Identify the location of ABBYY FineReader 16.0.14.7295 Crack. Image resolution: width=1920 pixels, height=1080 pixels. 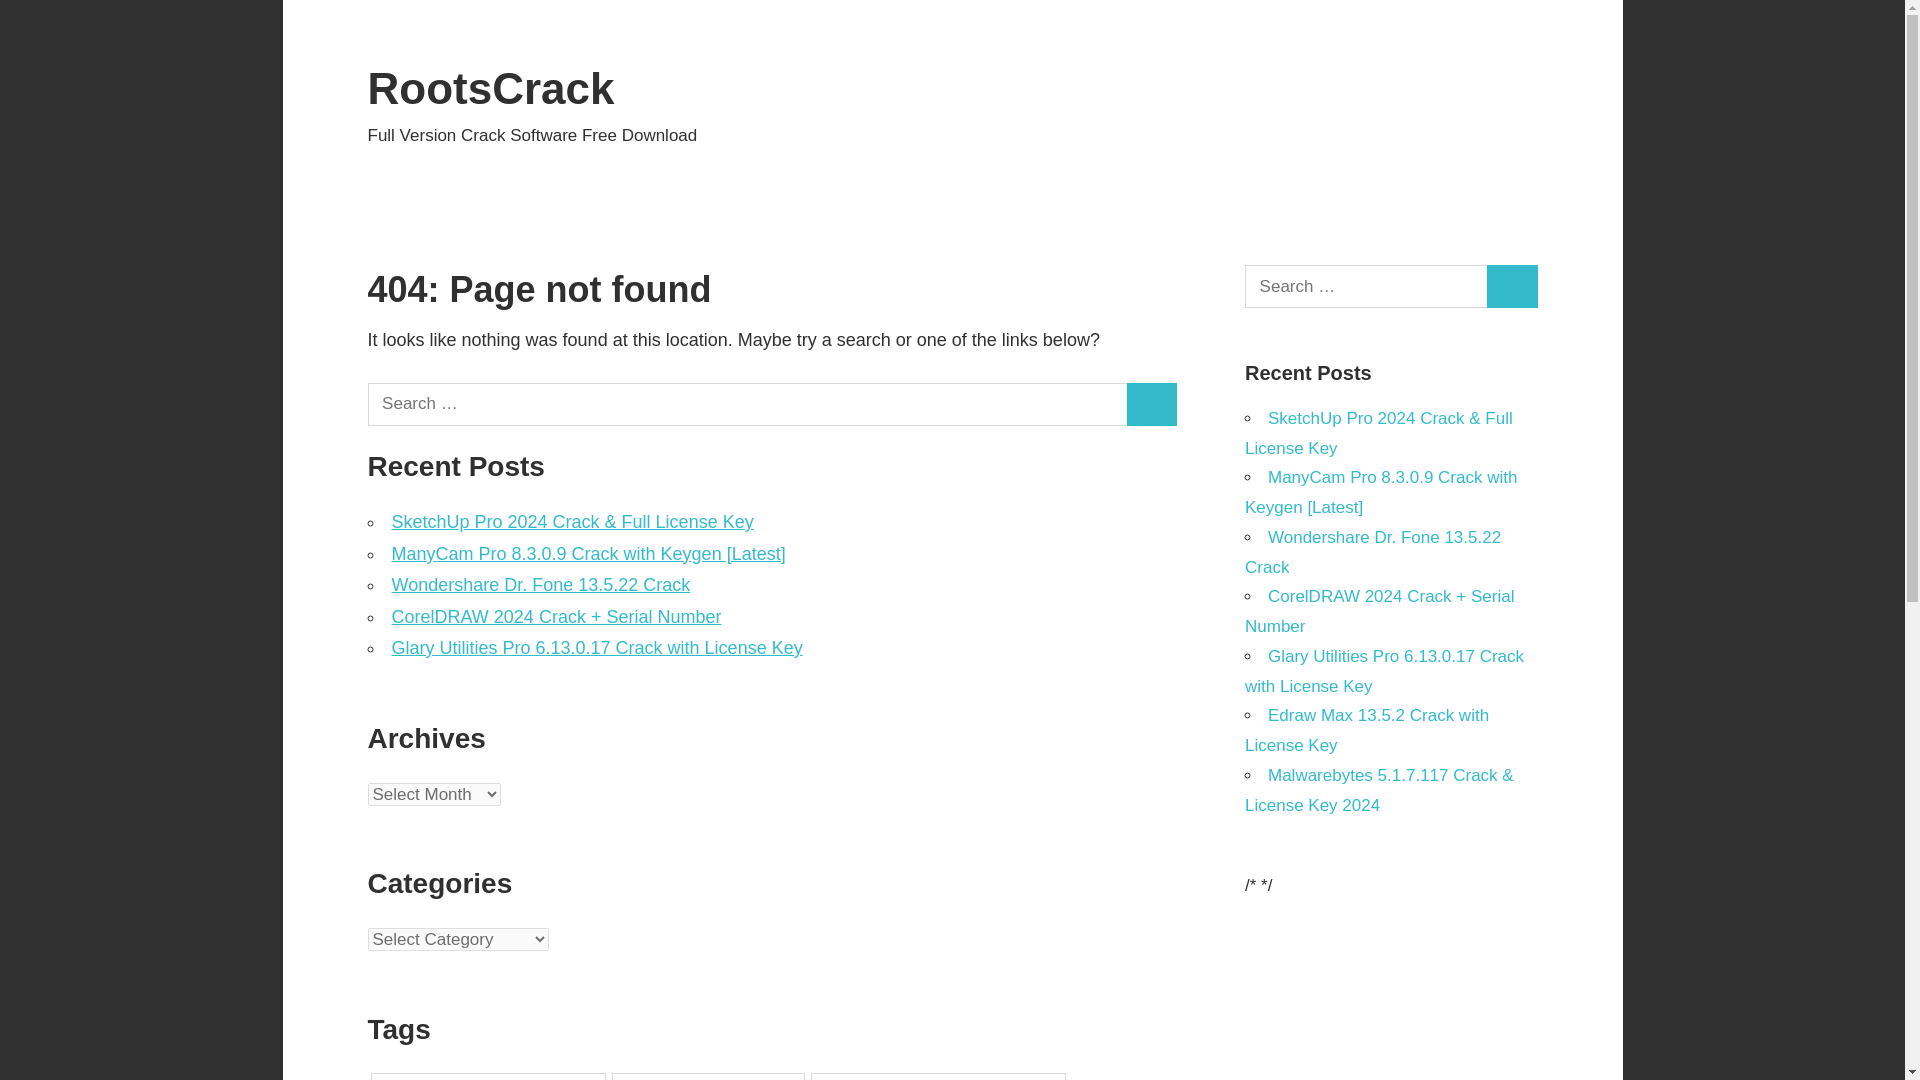
(938, 1076).